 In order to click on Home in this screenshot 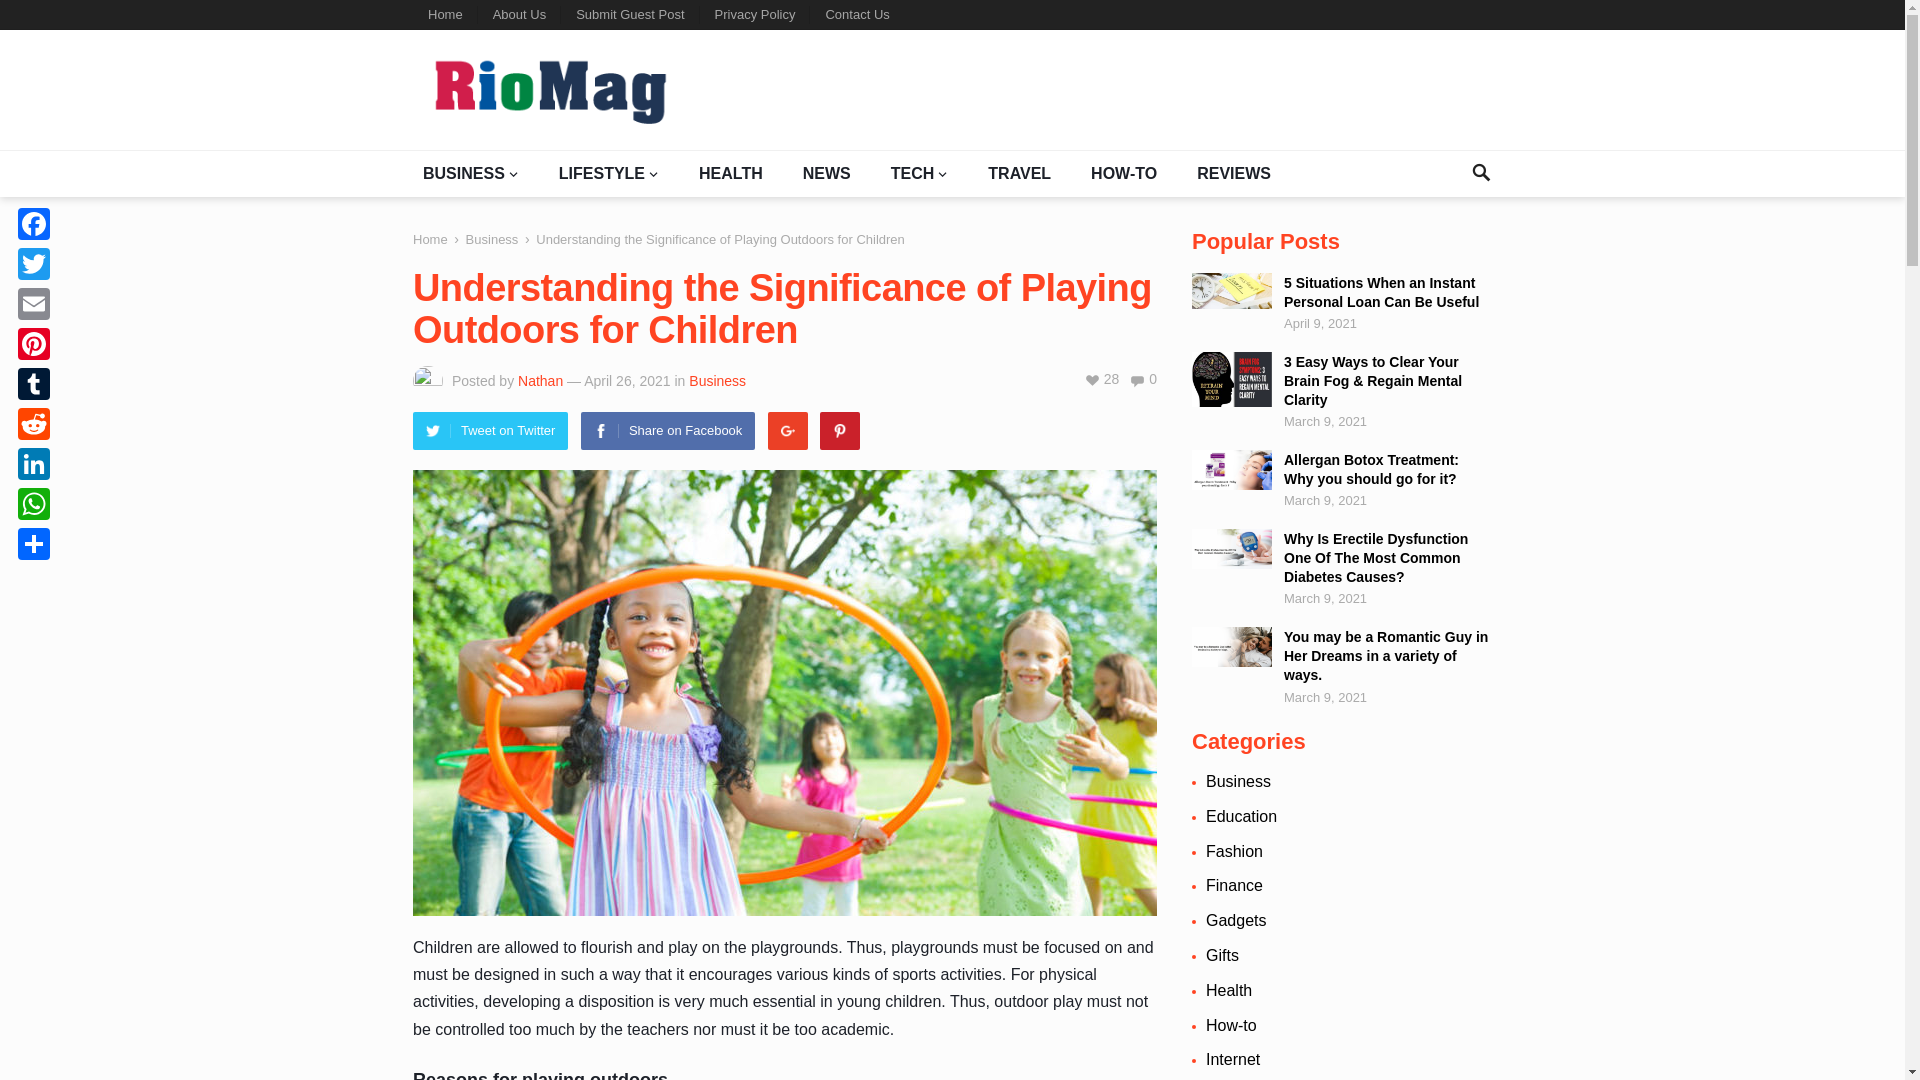, I will do `click(445, 15)`.